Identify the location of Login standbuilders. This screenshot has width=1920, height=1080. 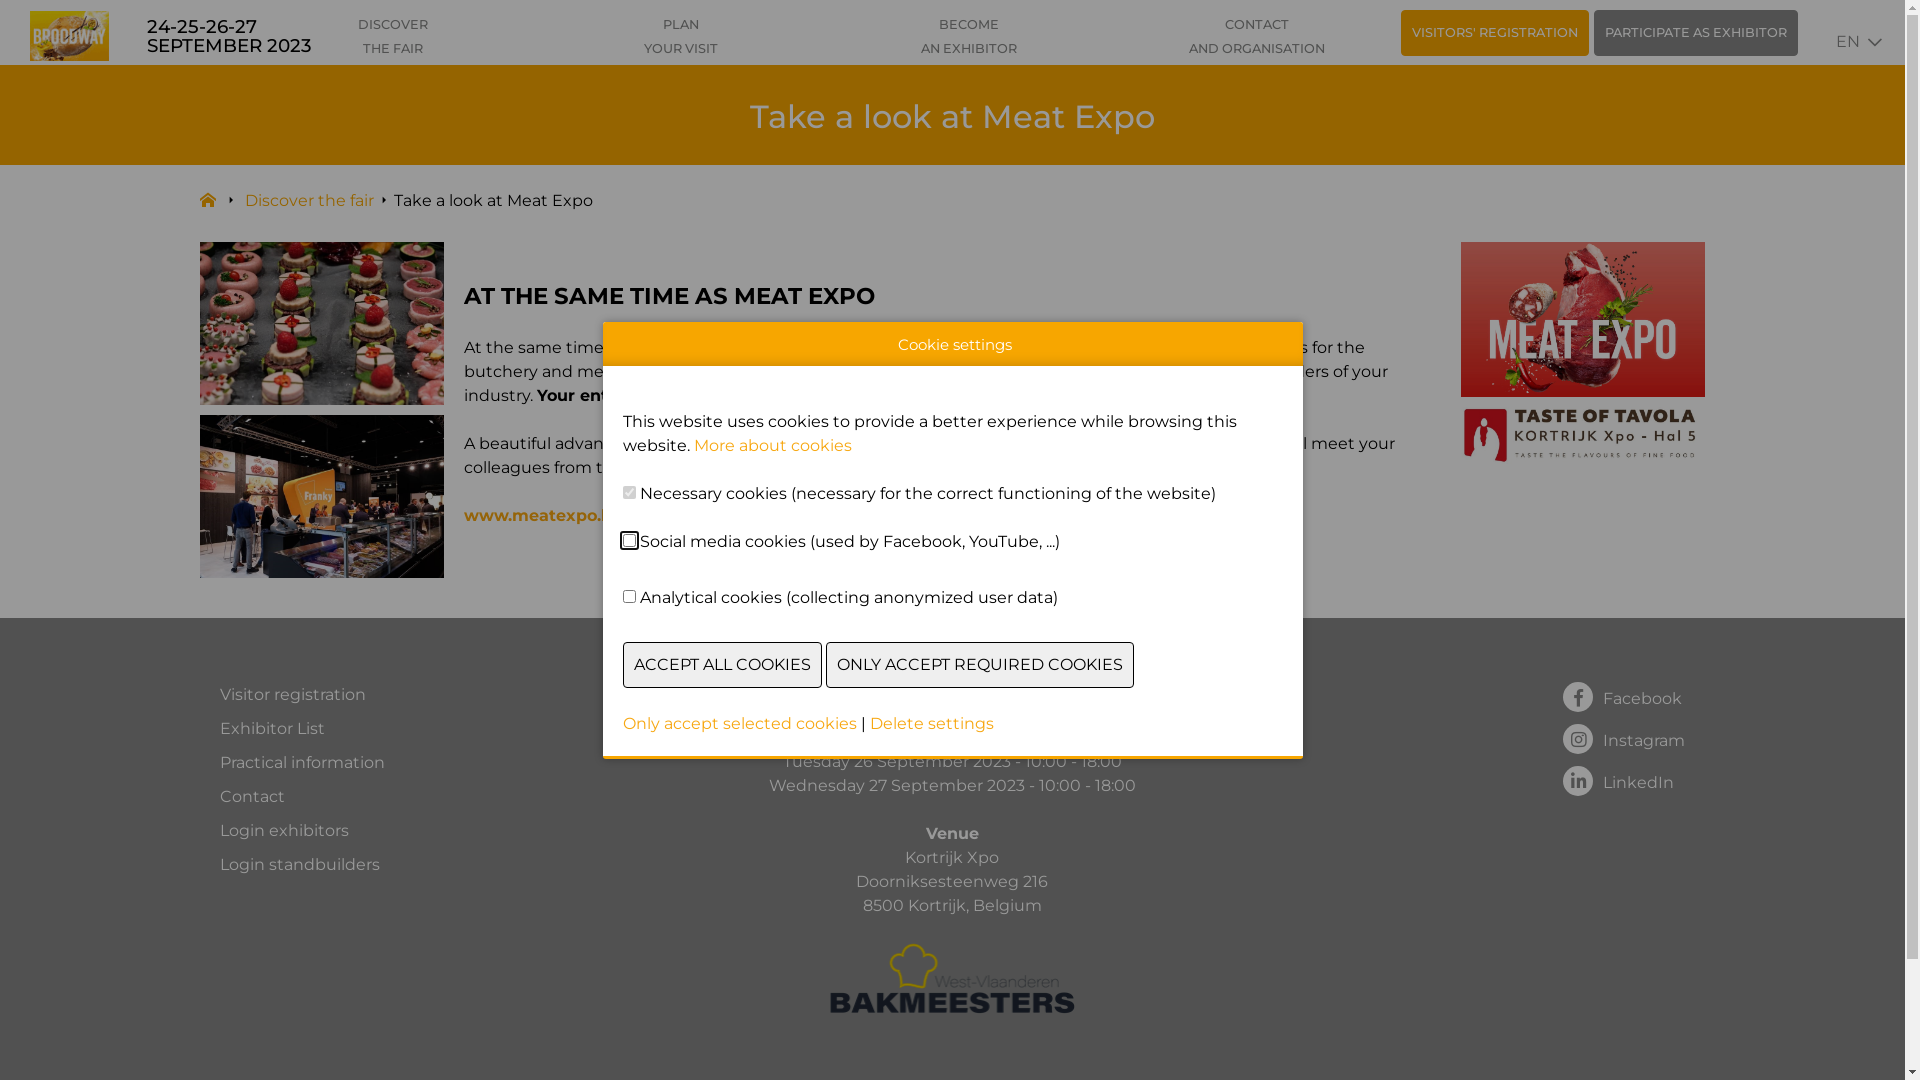
(302, 865).